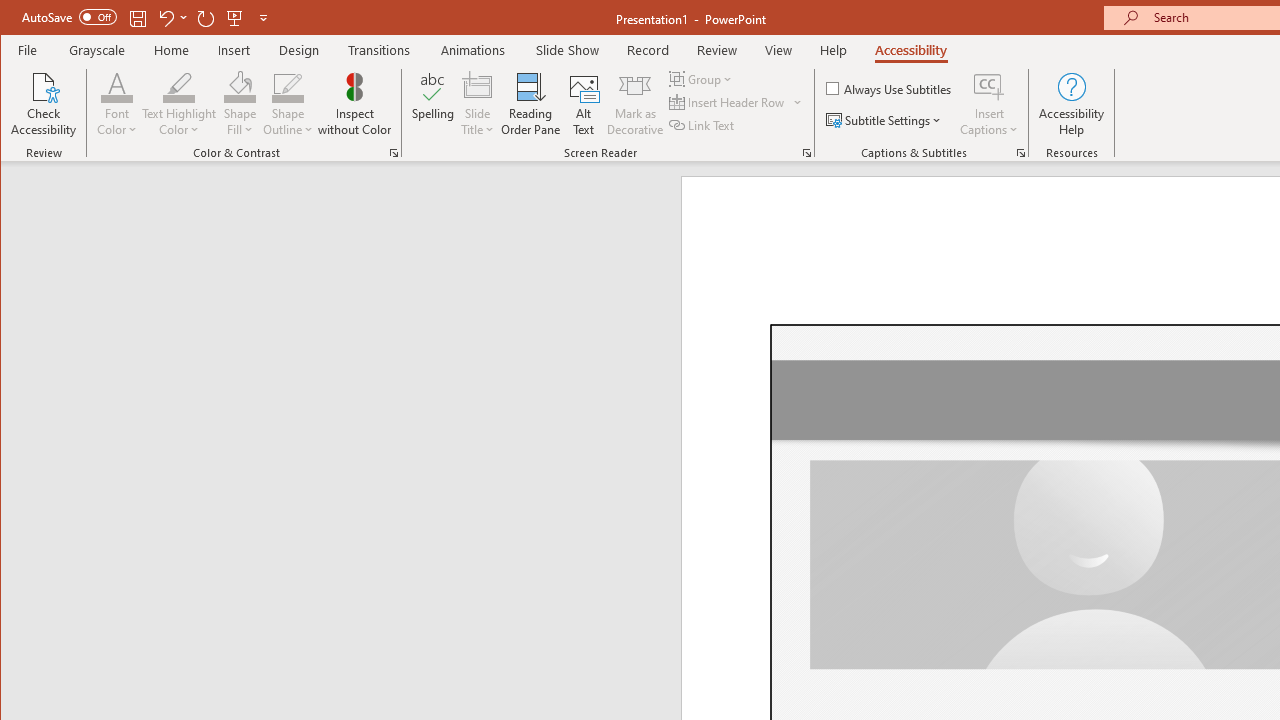 The height and width of the screenshot is (720, 1280). I want to click on Group, so click(702, 78).